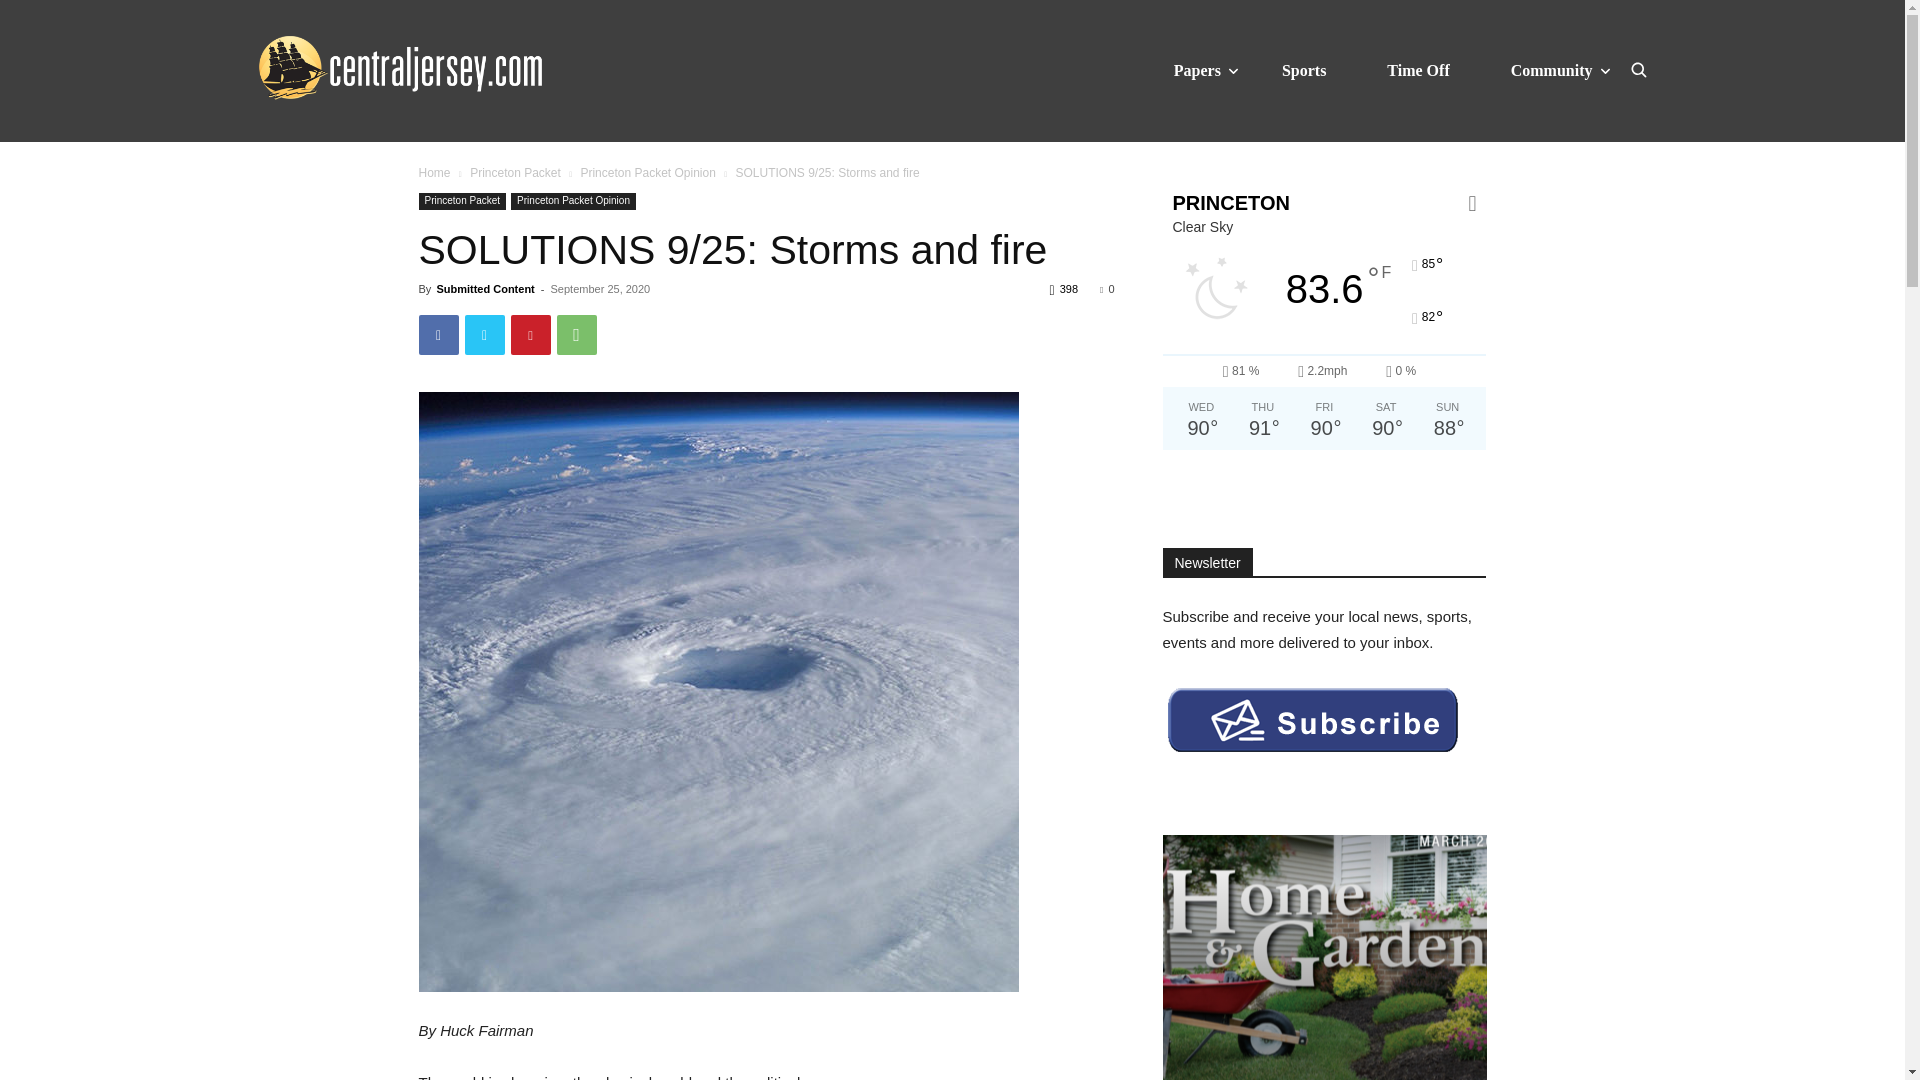 The width and height of the screenshot is (1920, 1080). I want to click on Princeton Packet, so click(462, 201).